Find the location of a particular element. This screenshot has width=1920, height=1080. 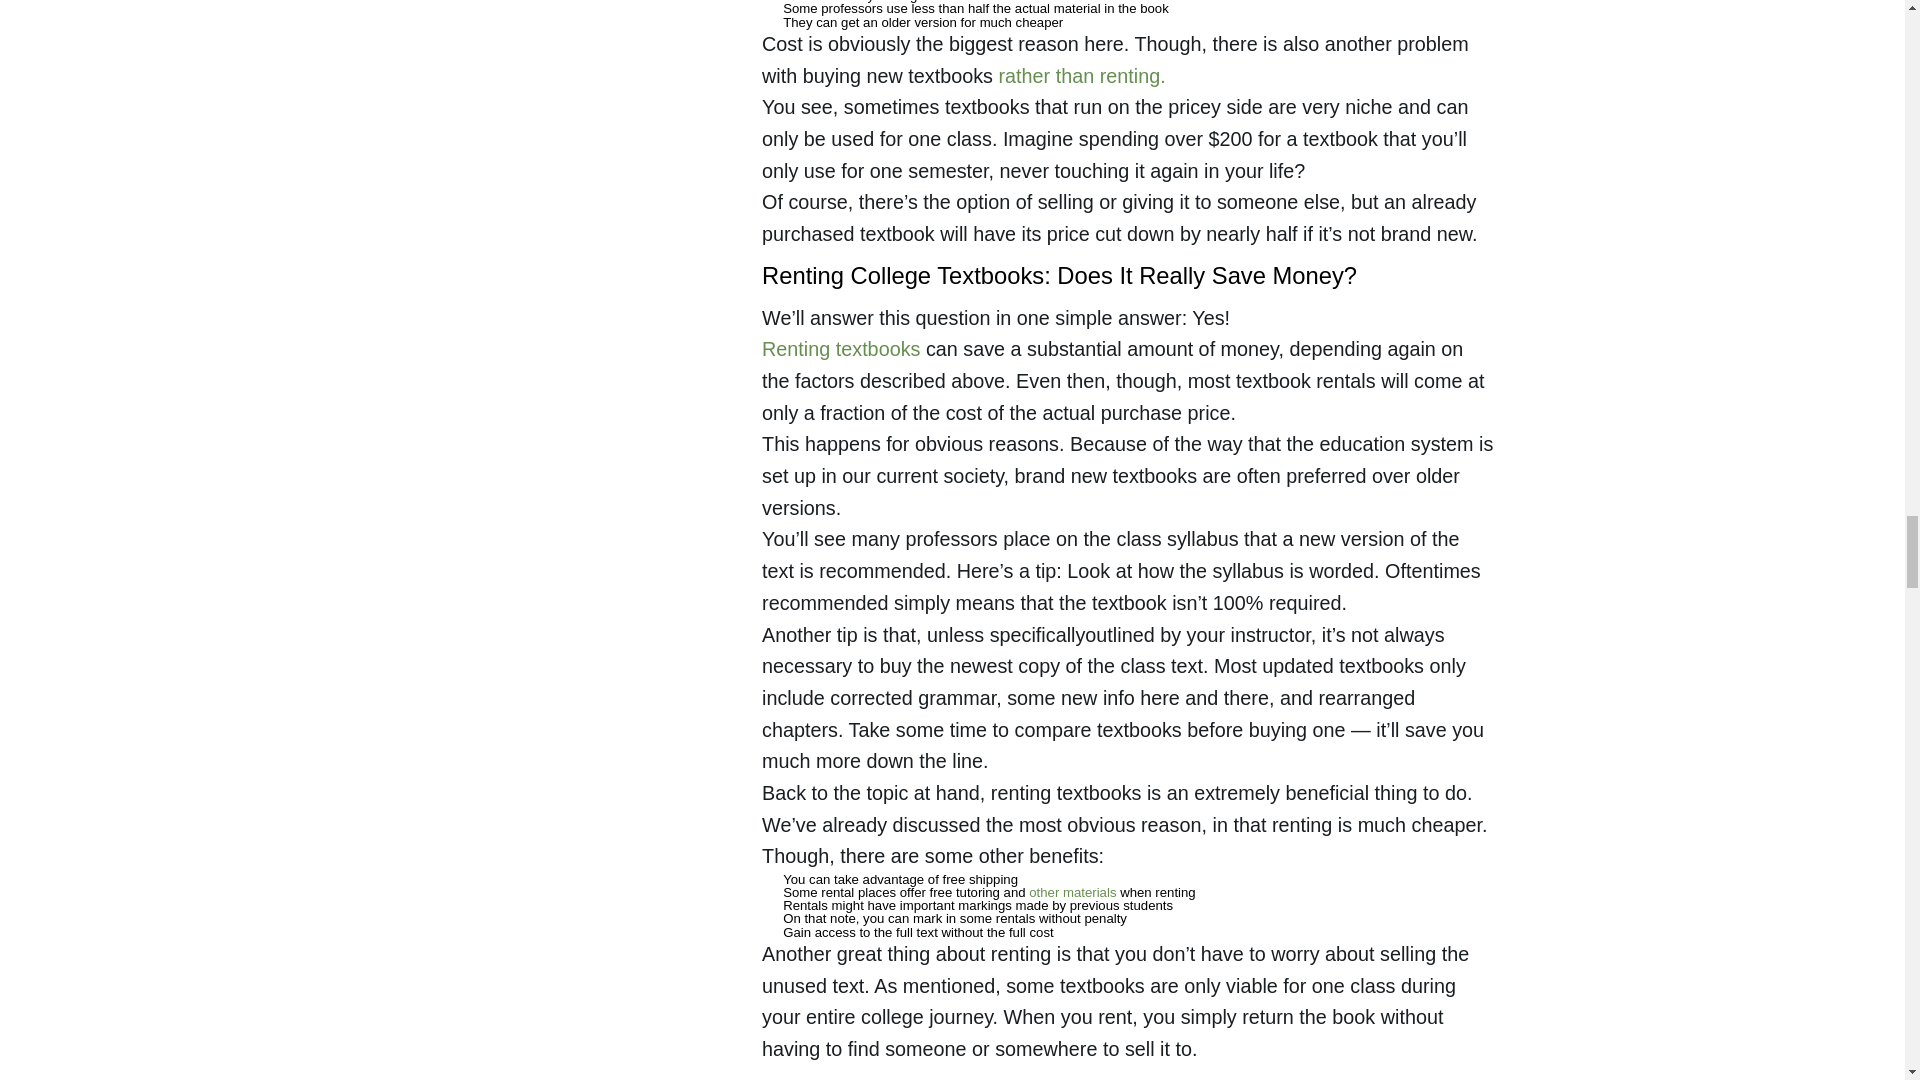

rather than renting. is located at coordinates (1082, 74).